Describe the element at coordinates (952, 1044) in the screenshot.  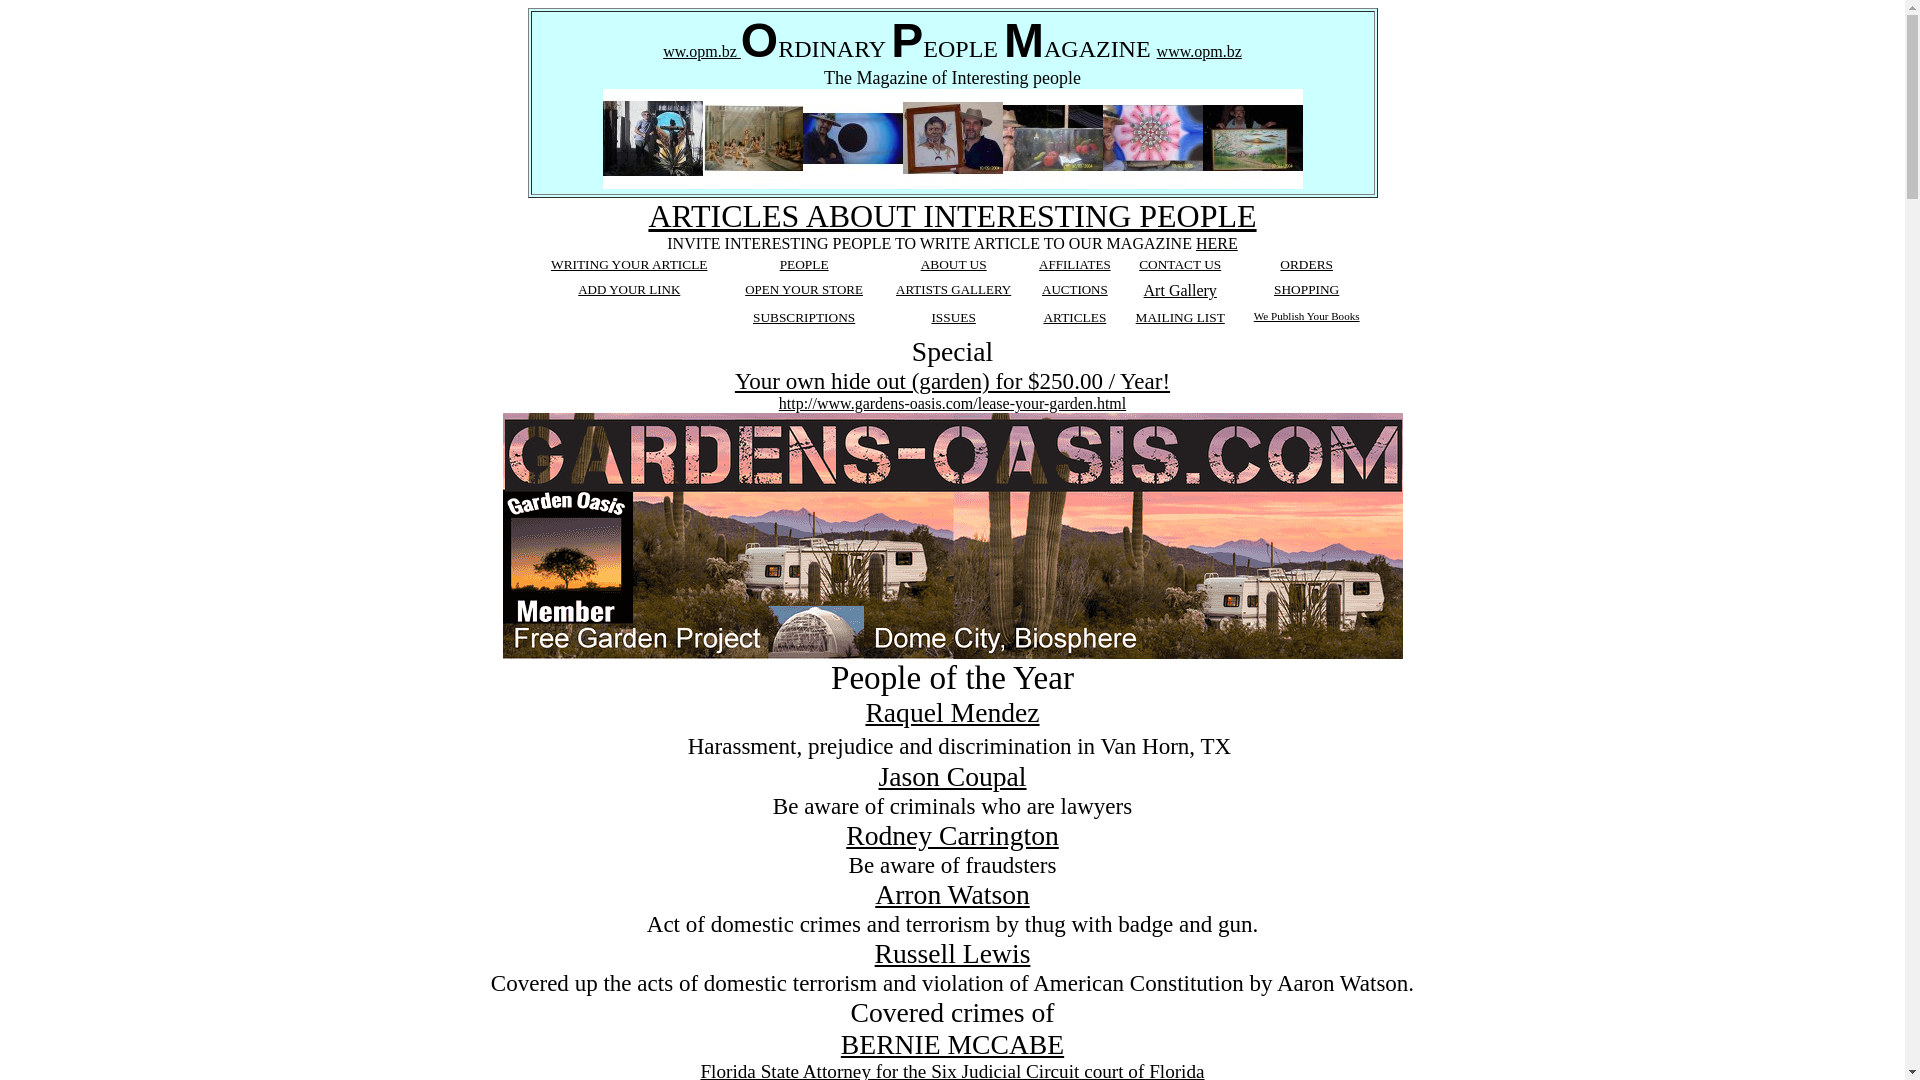
I see `BERNIE MCCABE` at that location.